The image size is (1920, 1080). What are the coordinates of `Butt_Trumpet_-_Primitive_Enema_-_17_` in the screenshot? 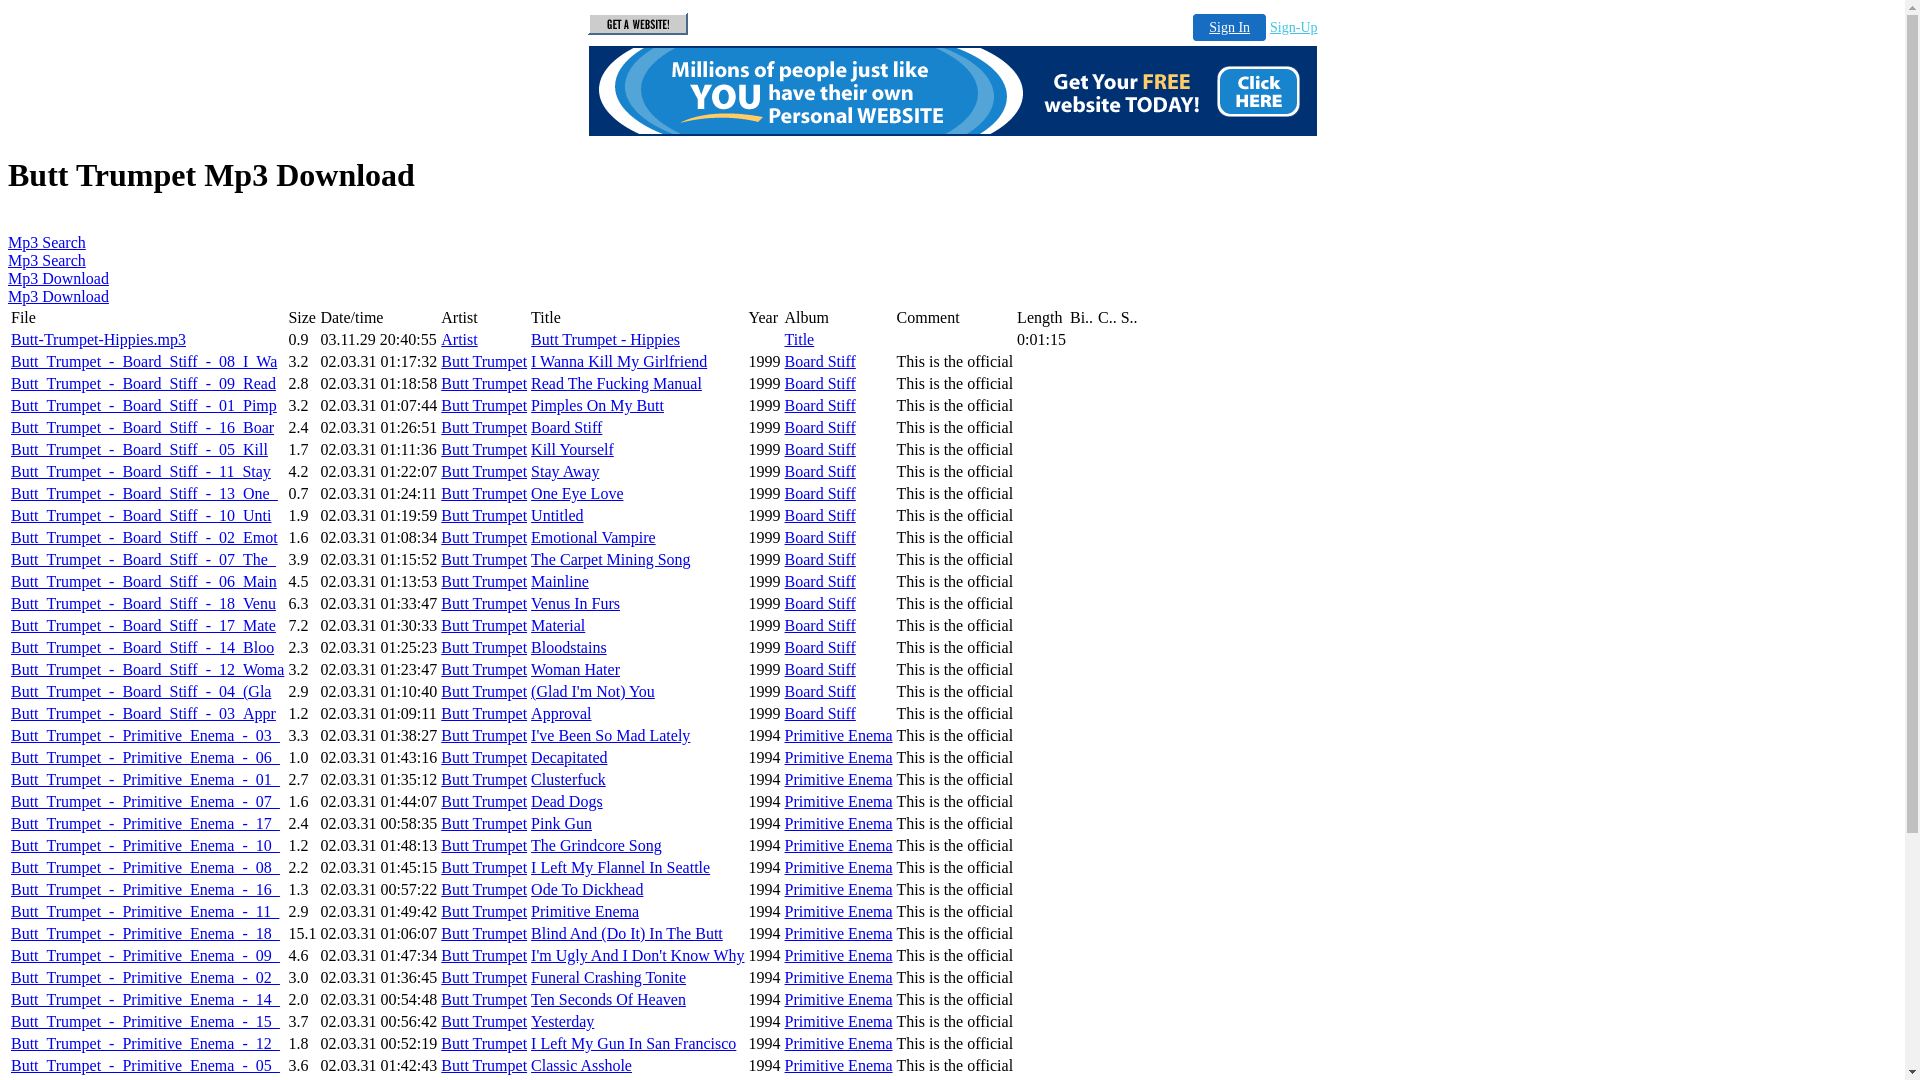 It's located at (146, 824).